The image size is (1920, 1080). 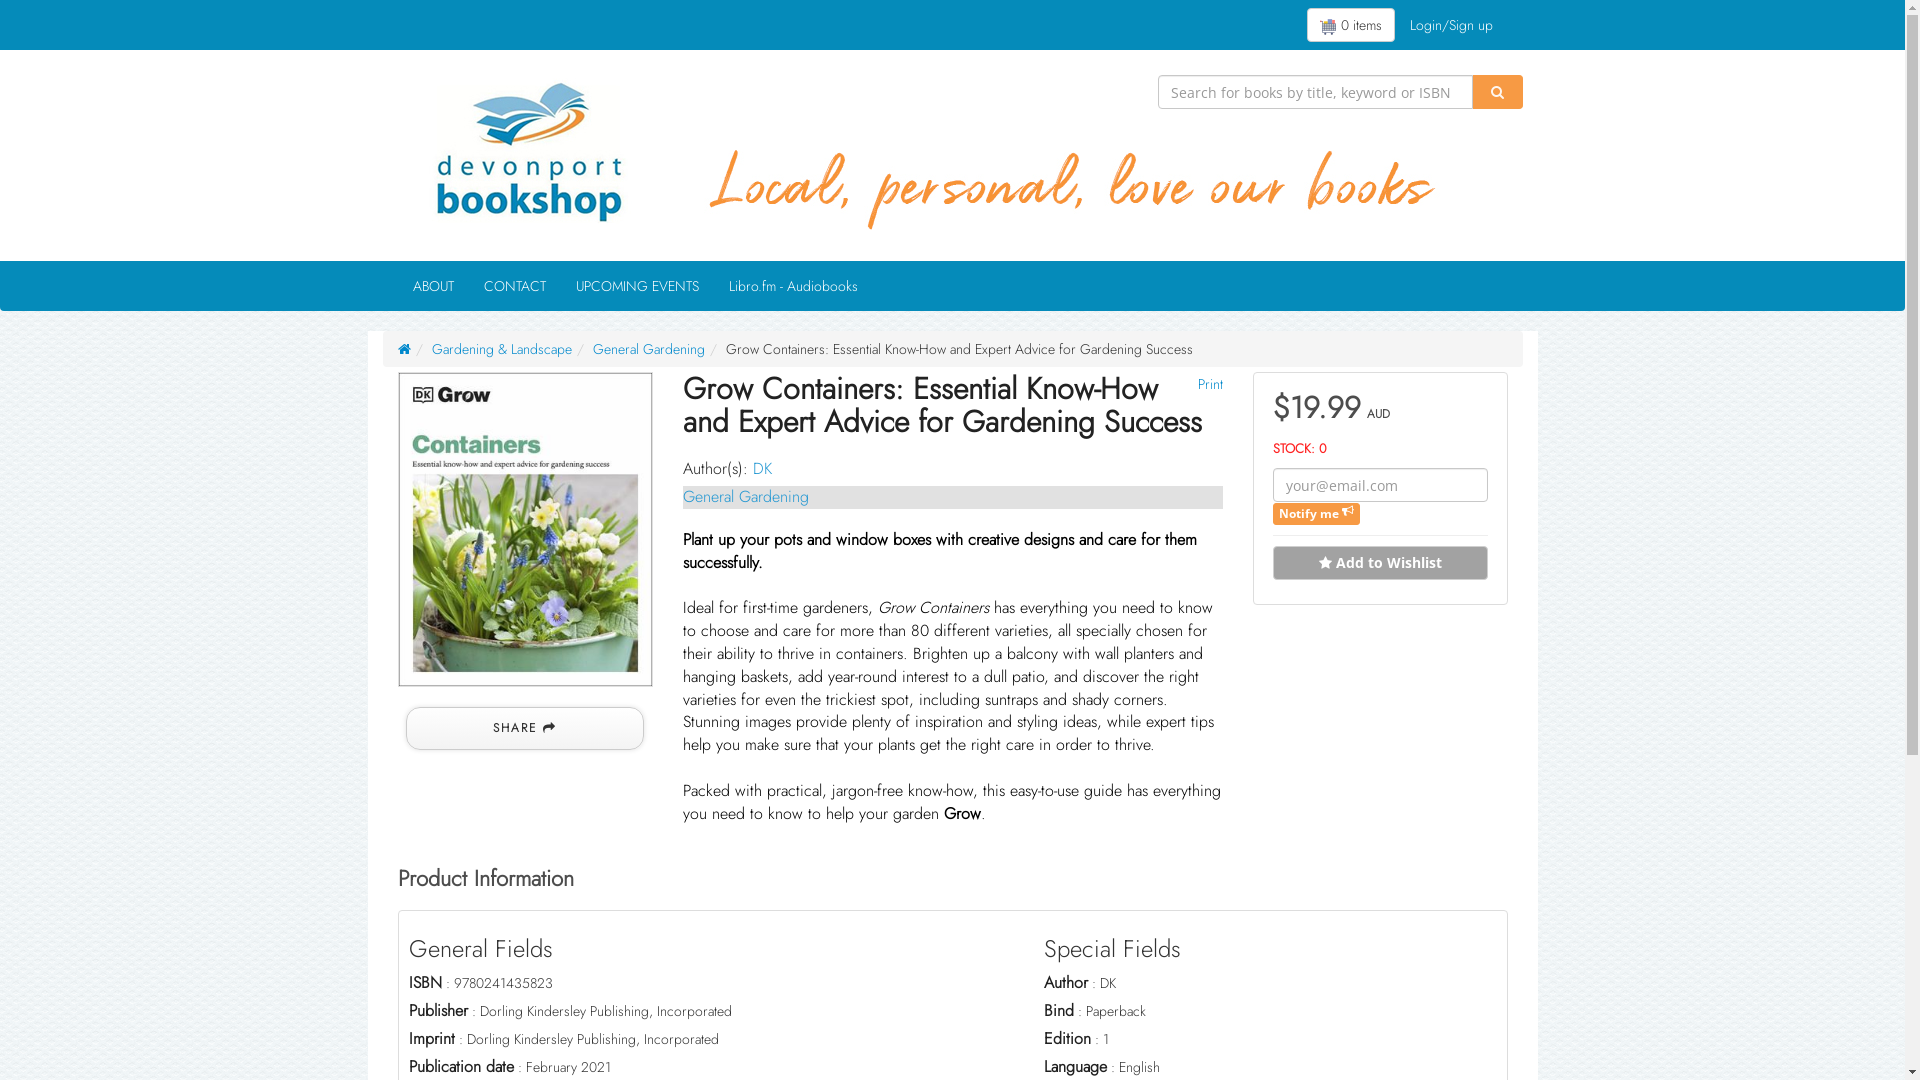 I want to click on Notify me, so click(x=1316, y=514).